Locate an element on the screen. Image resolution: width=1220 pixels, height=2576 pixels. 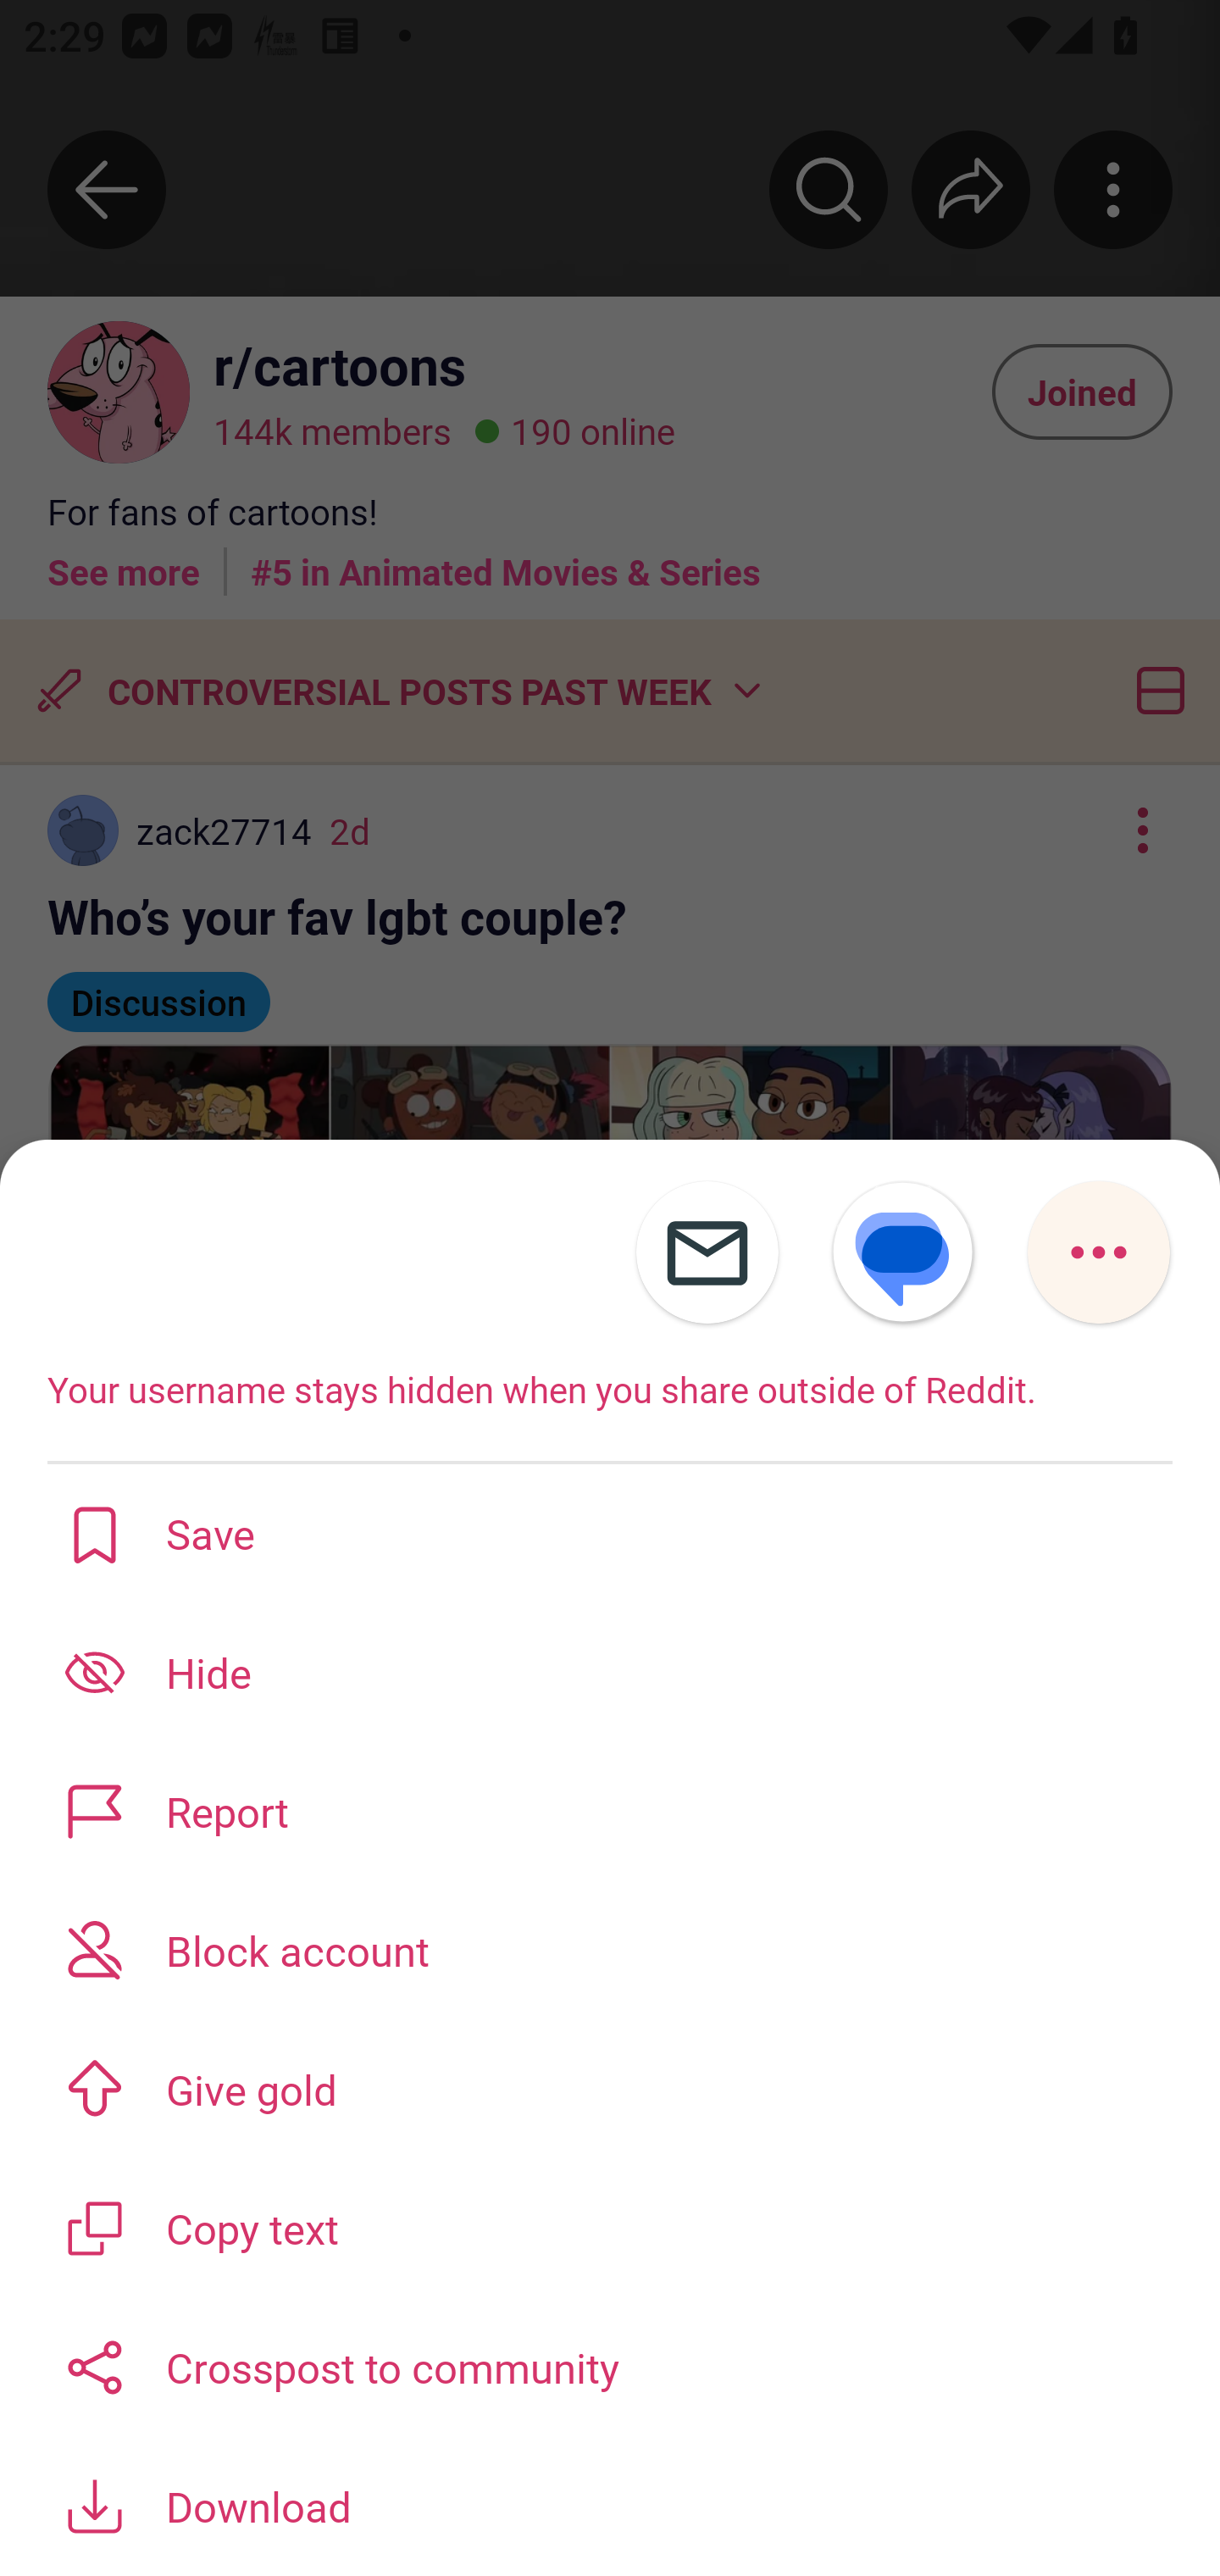
Email is located at coordinates (707, 1252).